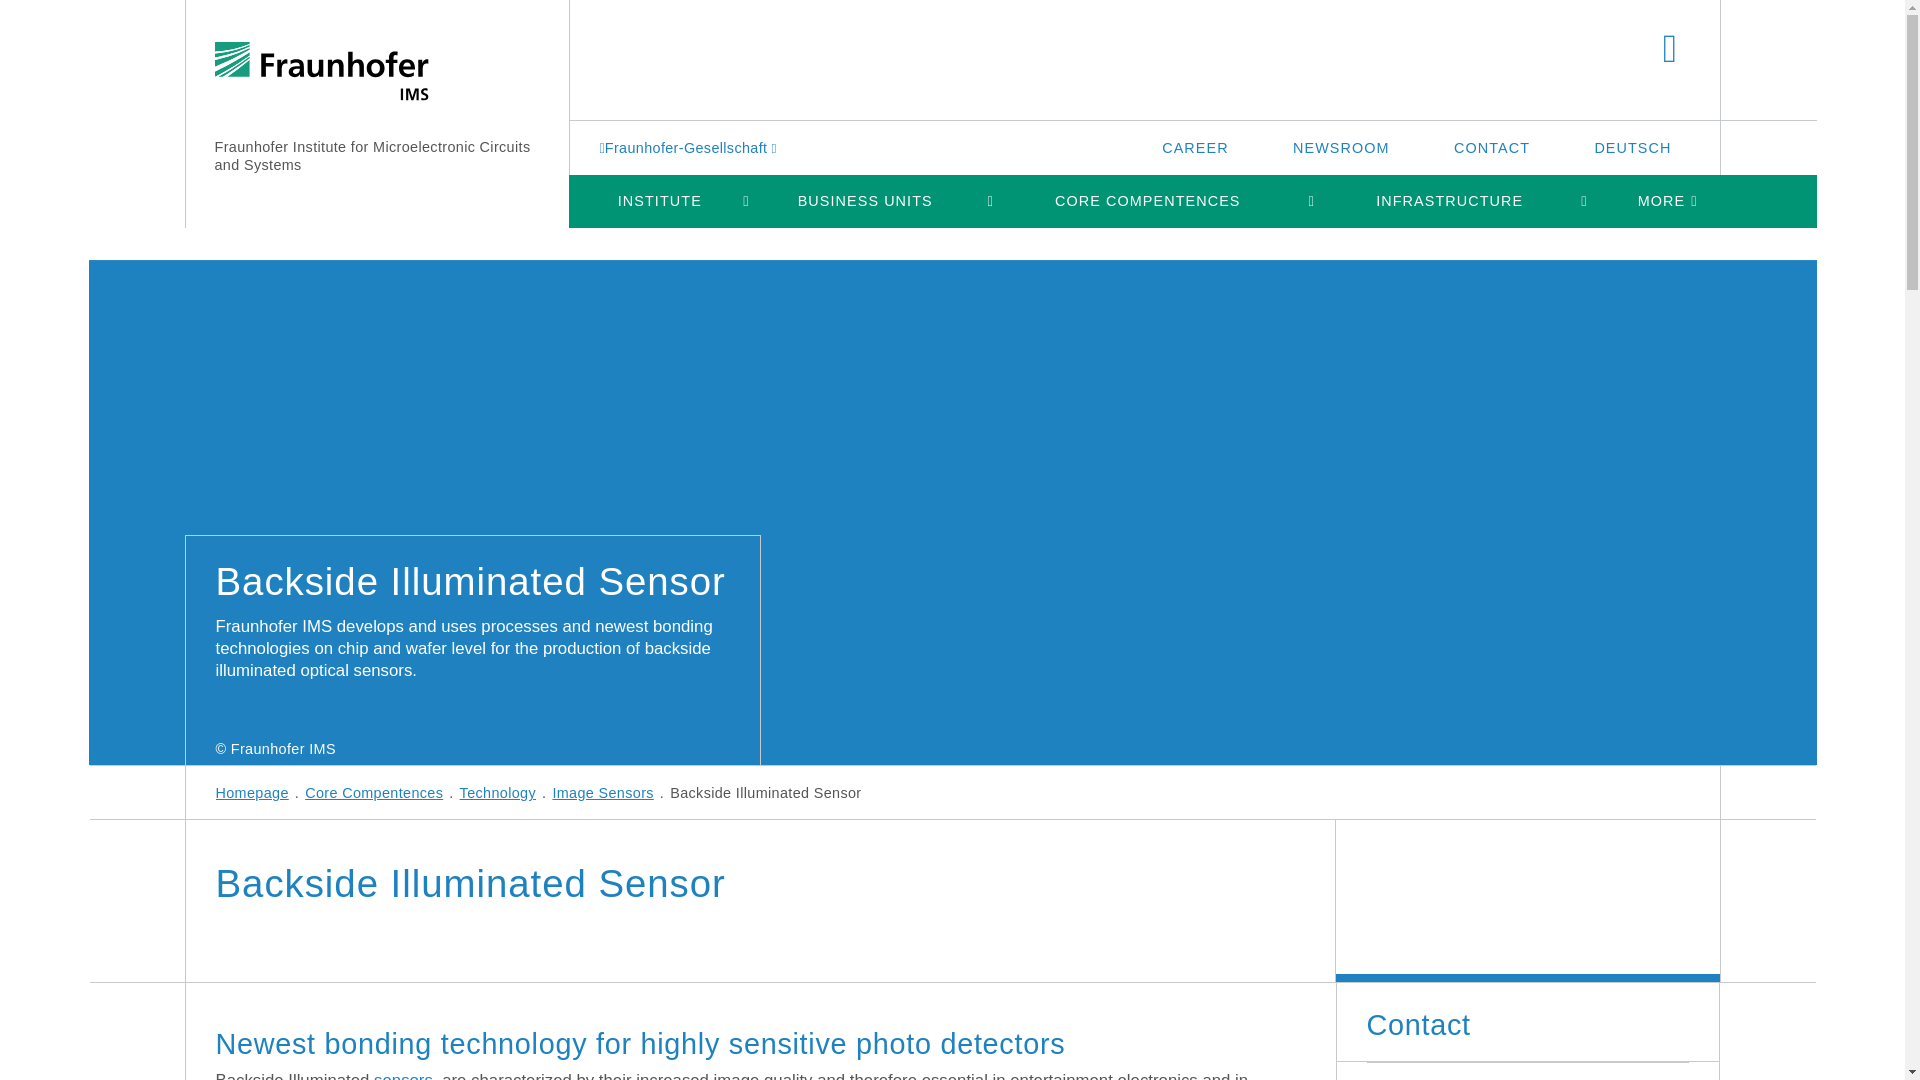 The image size is (1920, 1080). I want to click on INSTITUTE, so click(659, 200).